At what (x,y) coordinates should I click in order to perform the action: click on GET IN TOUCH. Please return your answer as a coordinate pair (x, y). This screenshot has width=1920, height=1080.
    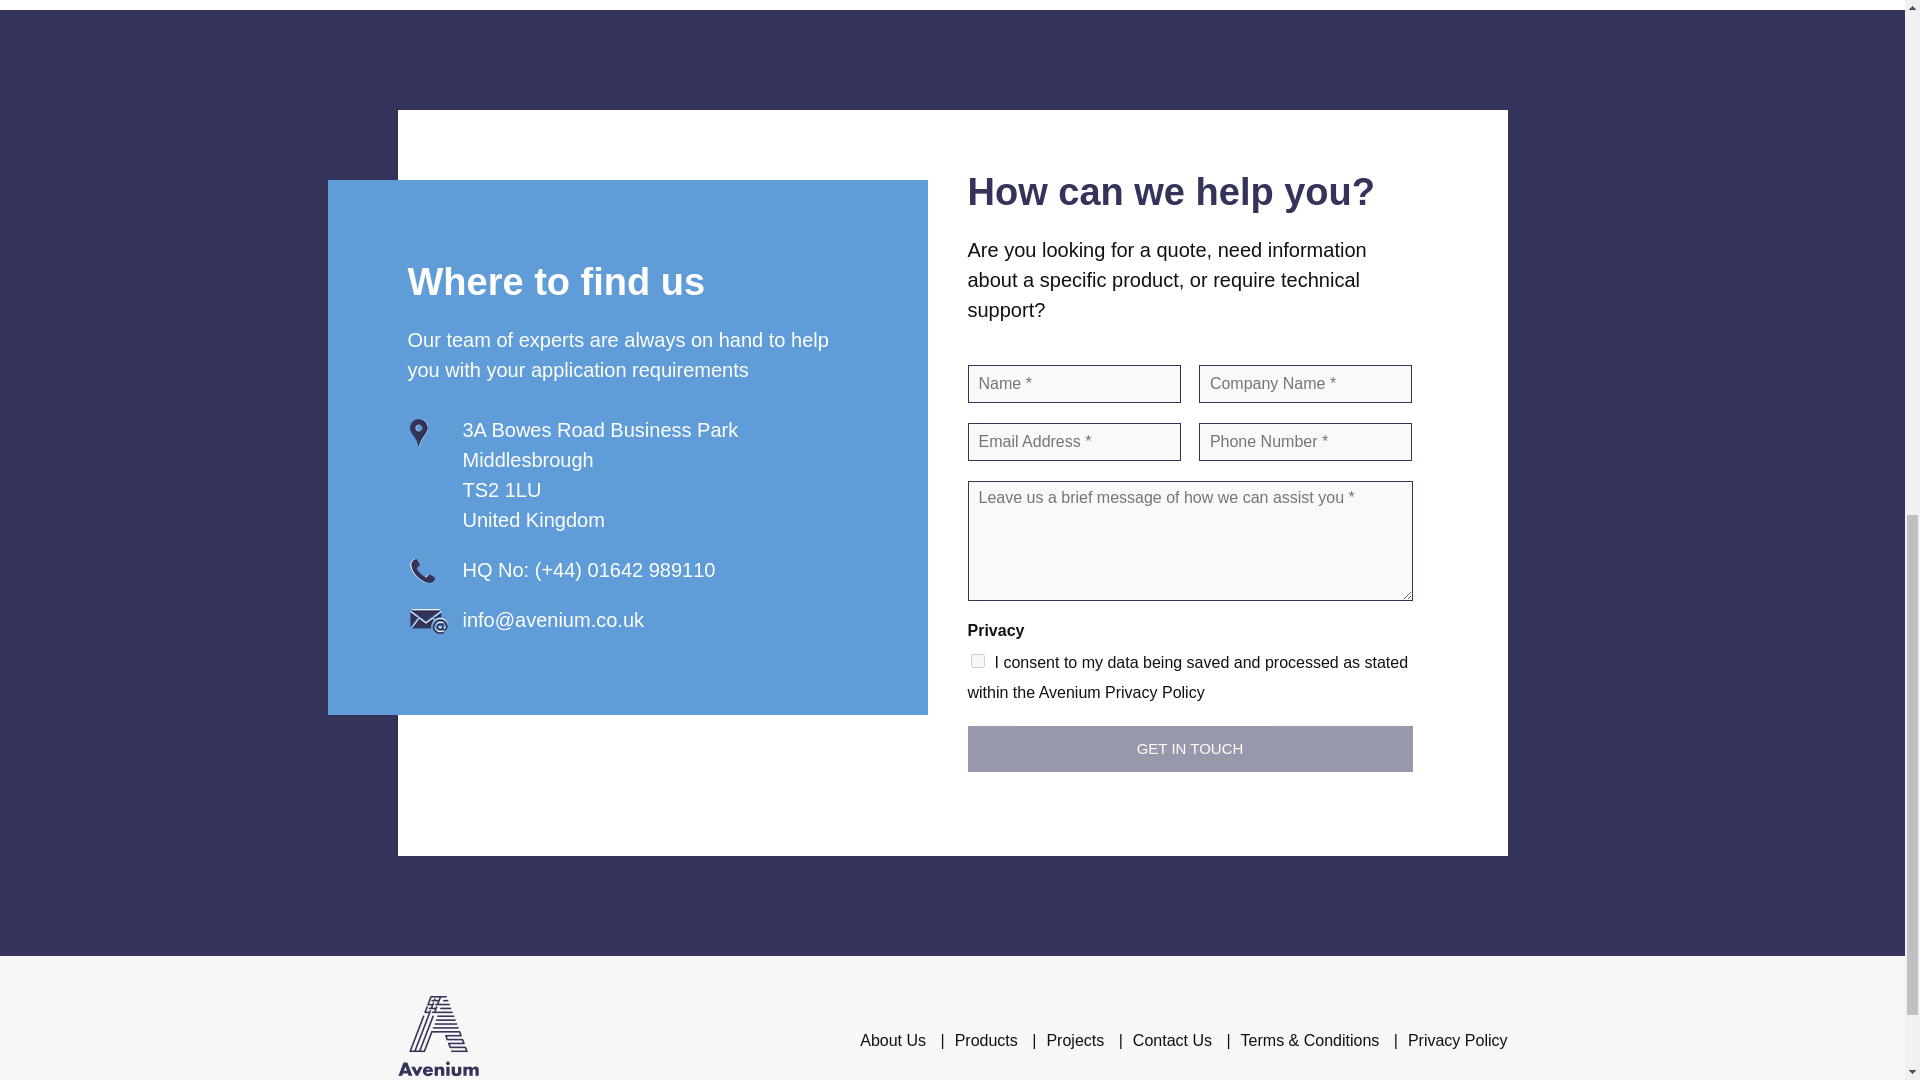
    Looking at the image, I should click on (1190, 748).